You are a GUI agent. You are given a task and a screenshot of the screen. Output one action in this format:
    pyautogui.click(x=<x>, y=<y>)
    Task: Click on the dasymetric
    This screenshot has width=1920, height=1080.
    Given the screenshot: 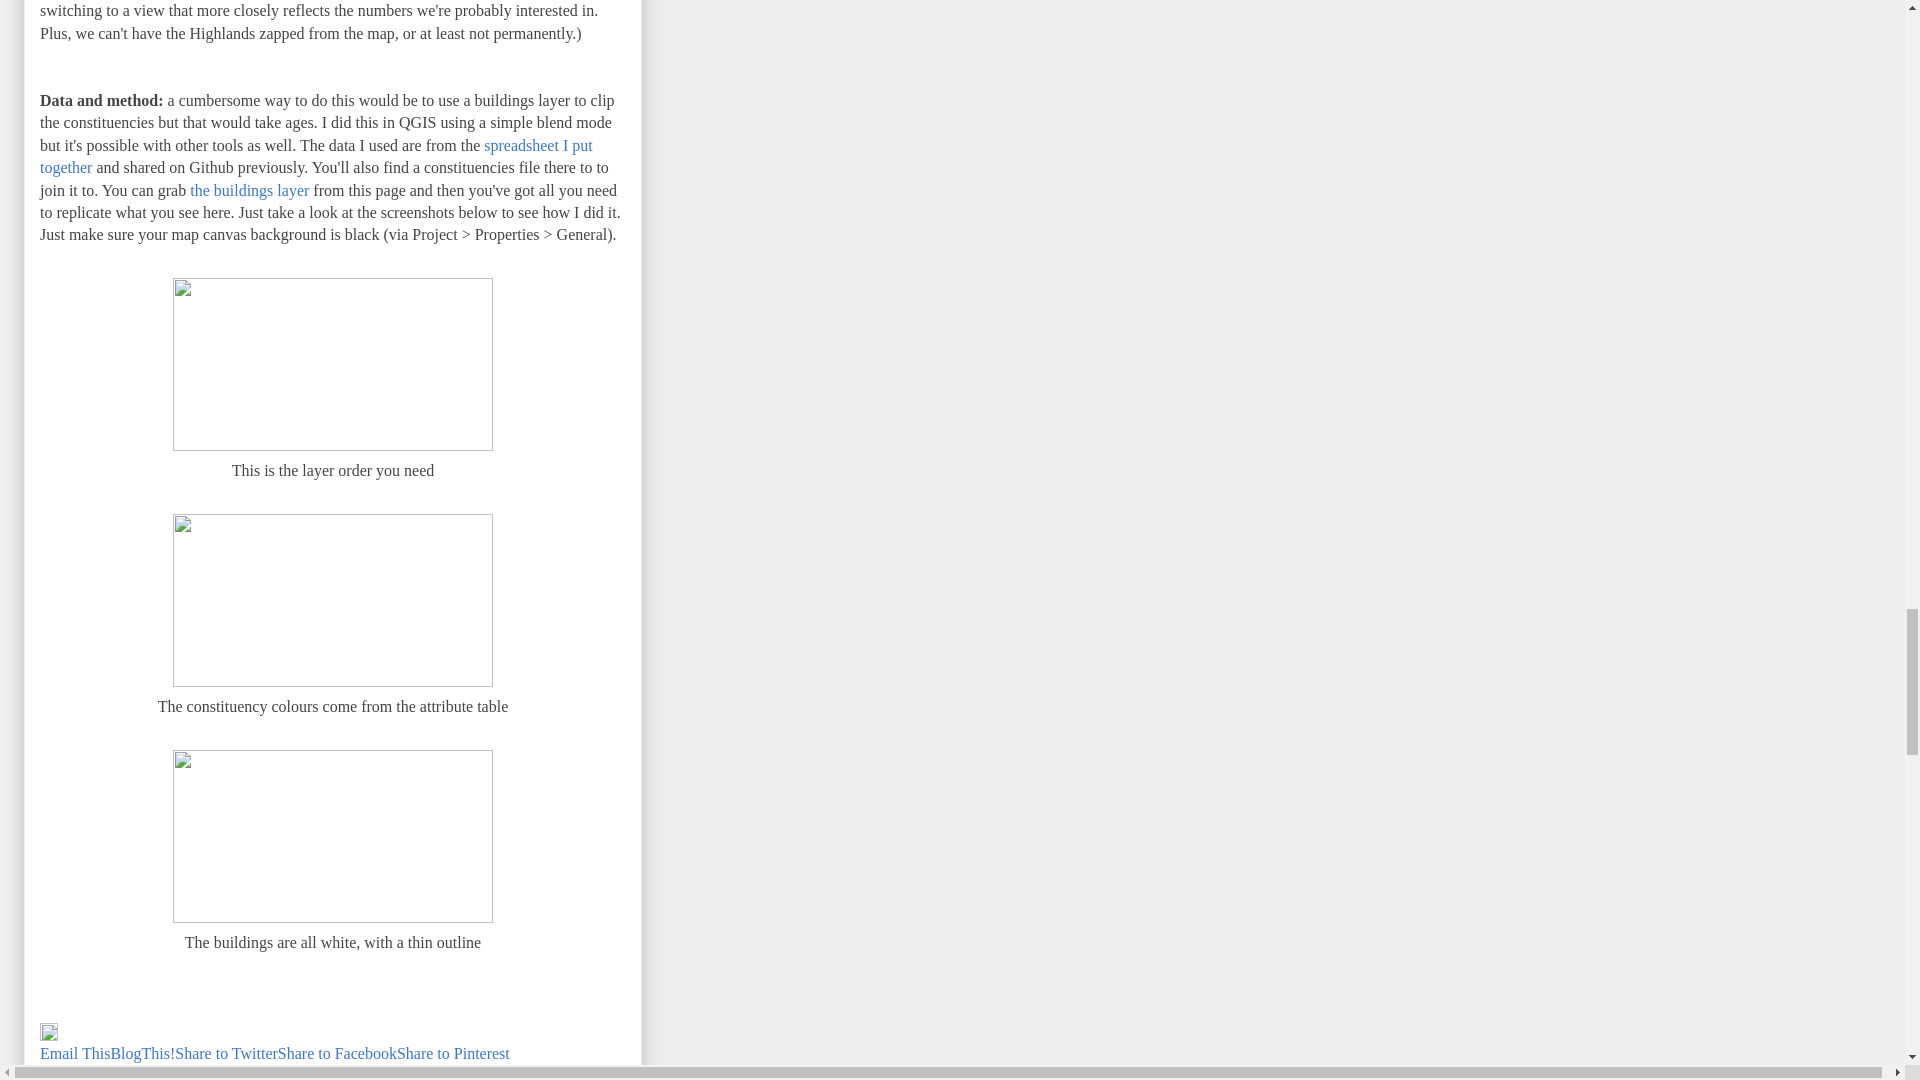 What is the action you would take?
    pyautogui.click(x=450, y=1071)
    